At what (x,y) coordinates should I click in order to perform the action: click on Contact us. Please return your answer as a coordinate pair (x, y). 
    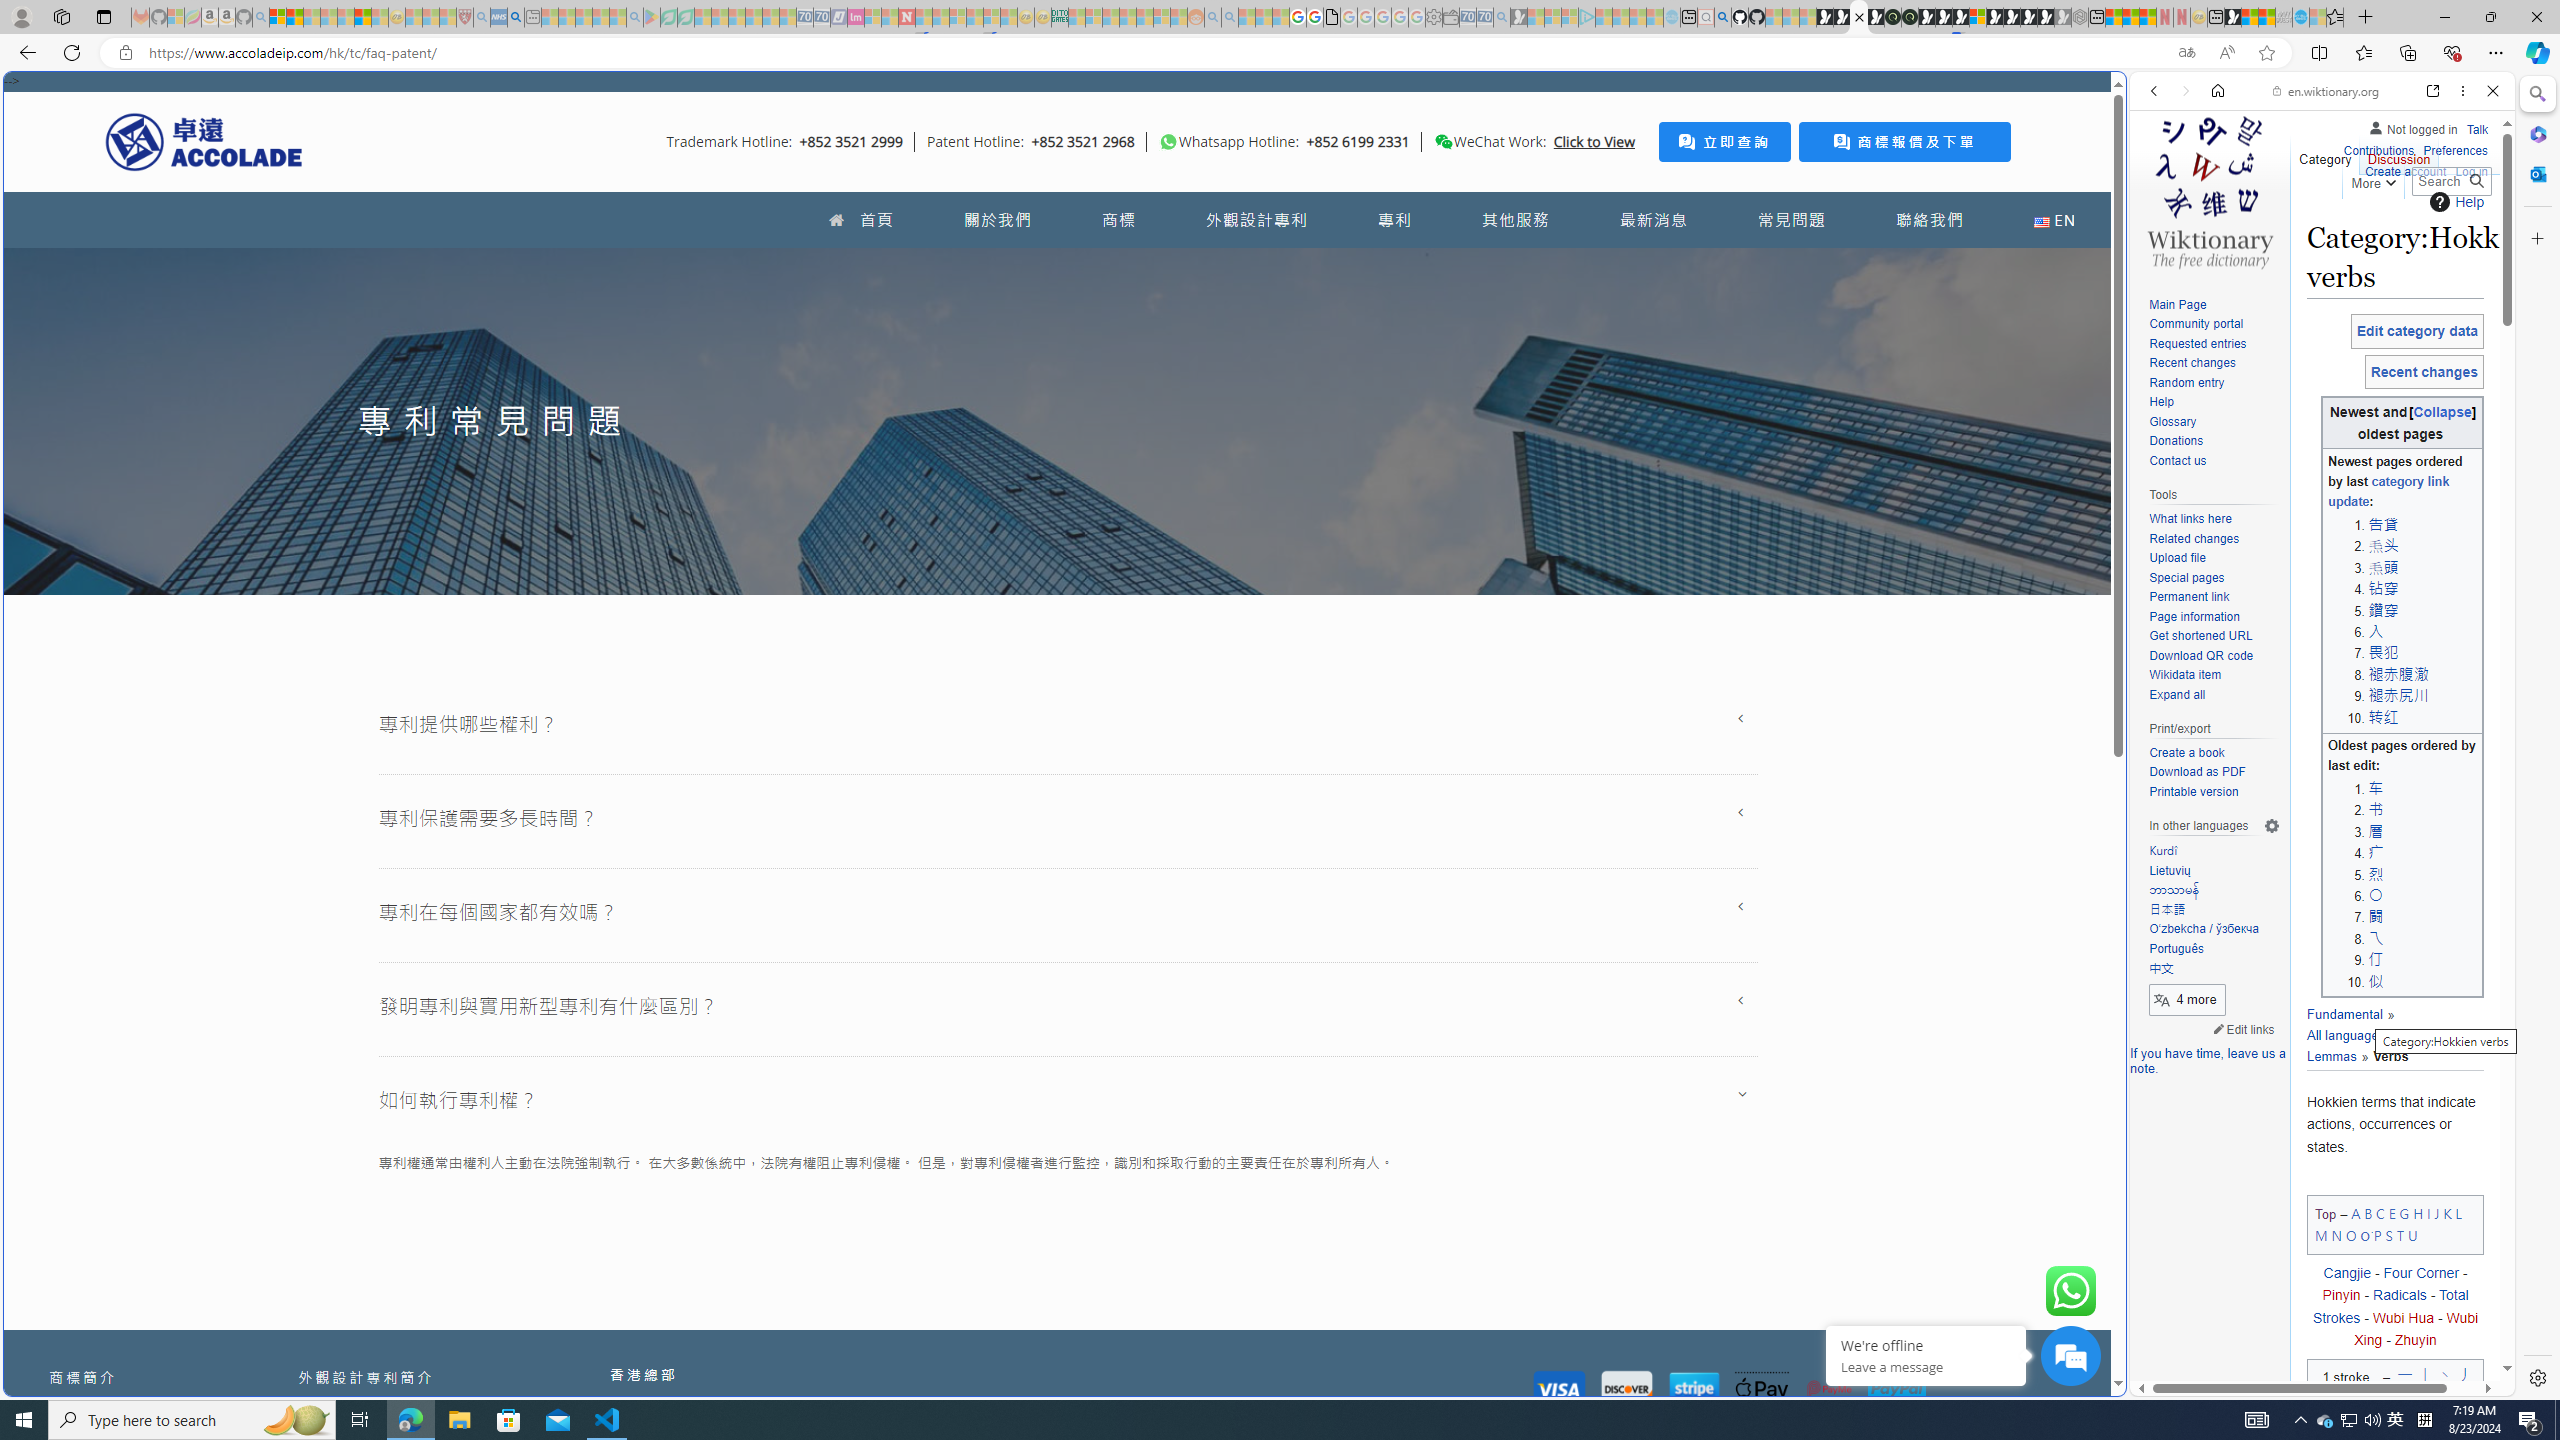
    Looking at the image, I should click on (2176, 460).